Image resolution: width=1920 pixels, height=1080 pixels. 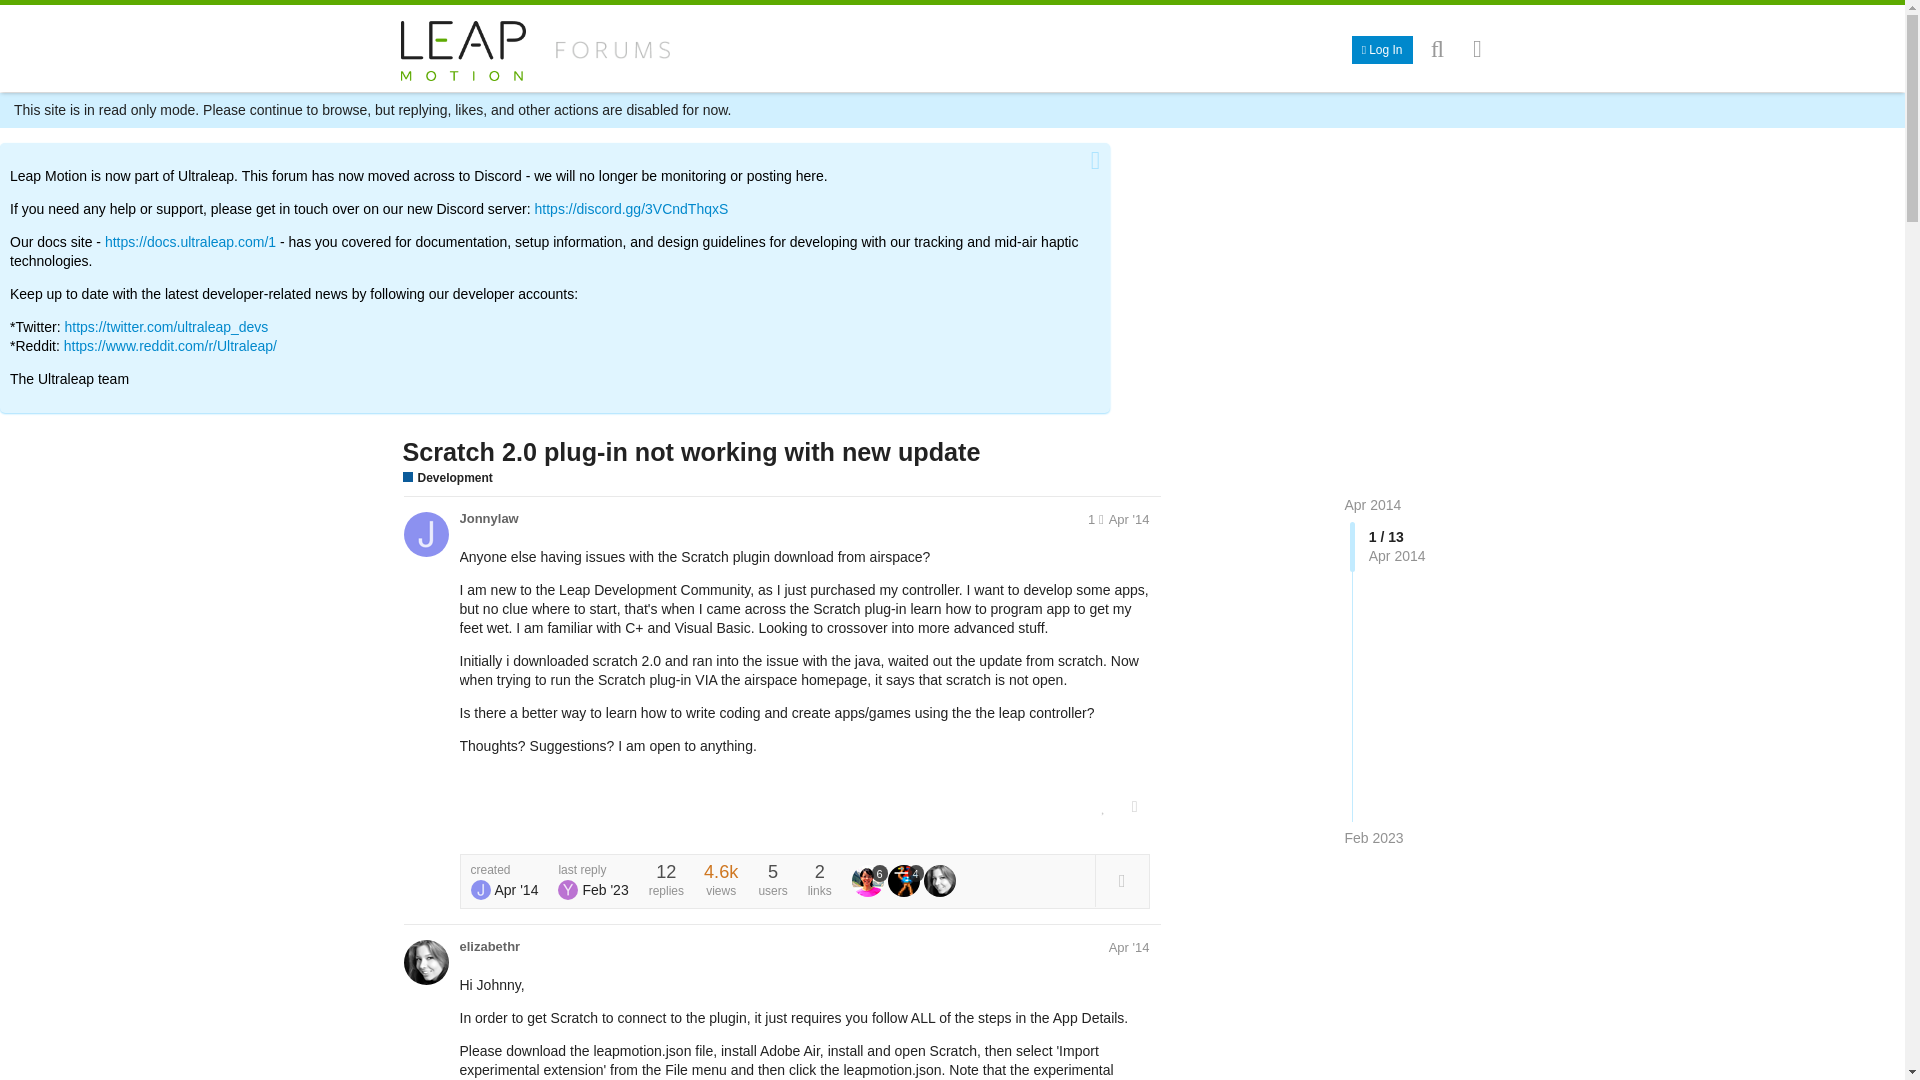 What do you see at coordinates (446, 478) in the screenshot?
I see `Development` at bounding box center [446, 478].